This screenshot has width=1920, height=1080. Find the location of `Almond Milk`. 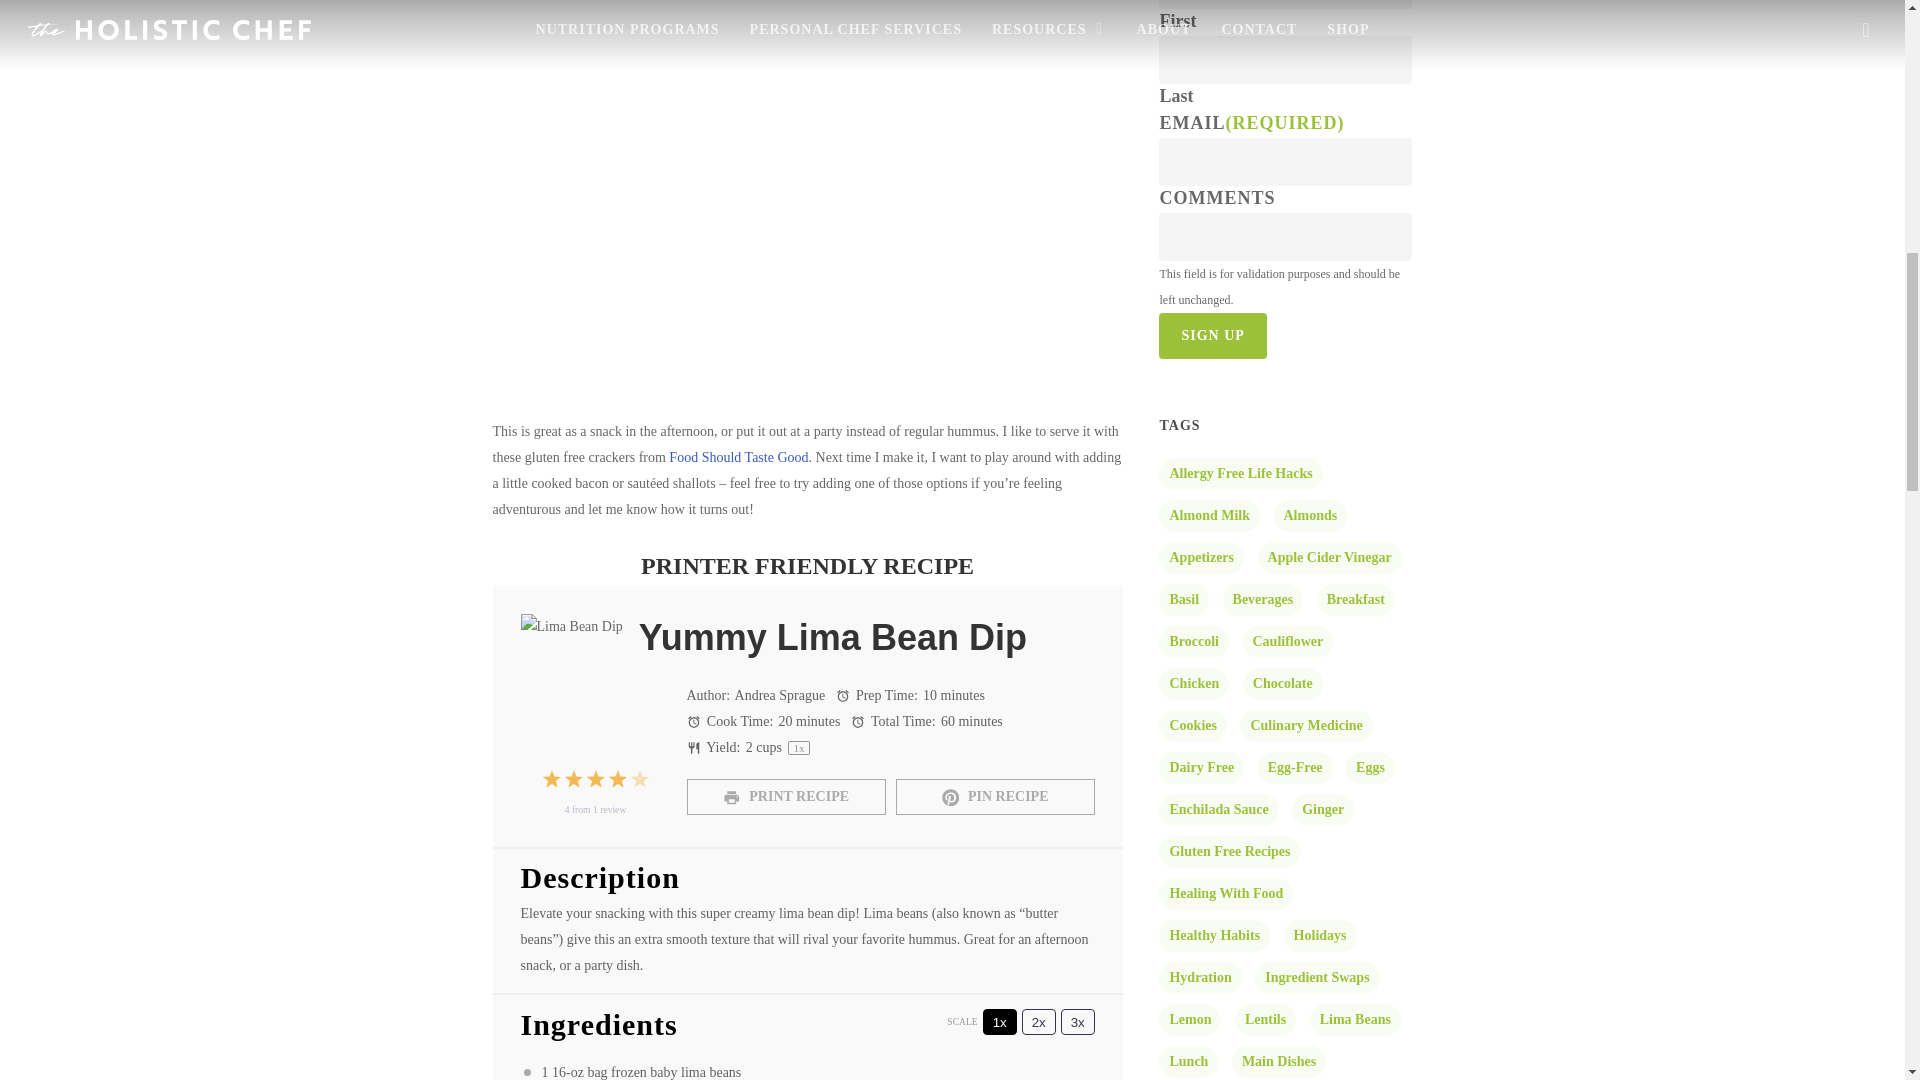

Almond Milk is located at coordinates (1209, 516).